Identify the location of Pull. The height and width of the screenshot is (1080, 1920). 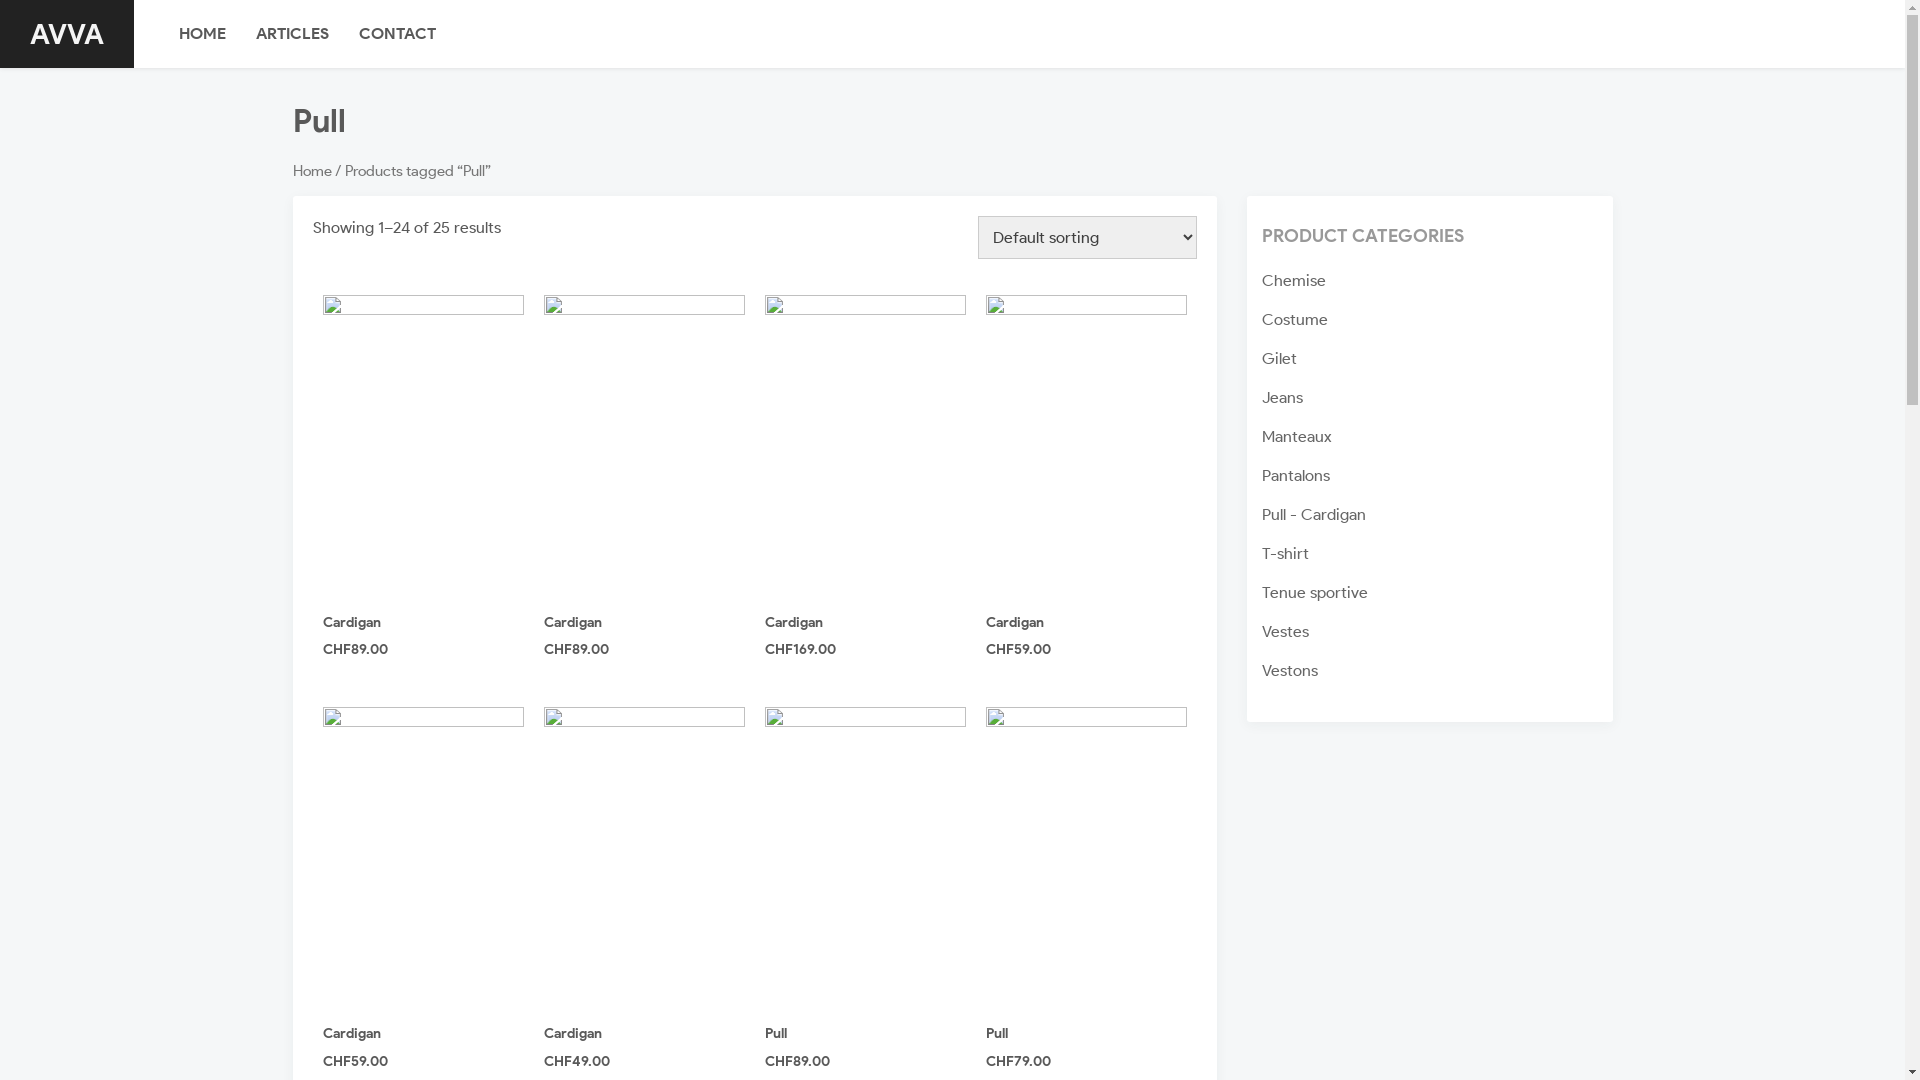
(775, 1034).